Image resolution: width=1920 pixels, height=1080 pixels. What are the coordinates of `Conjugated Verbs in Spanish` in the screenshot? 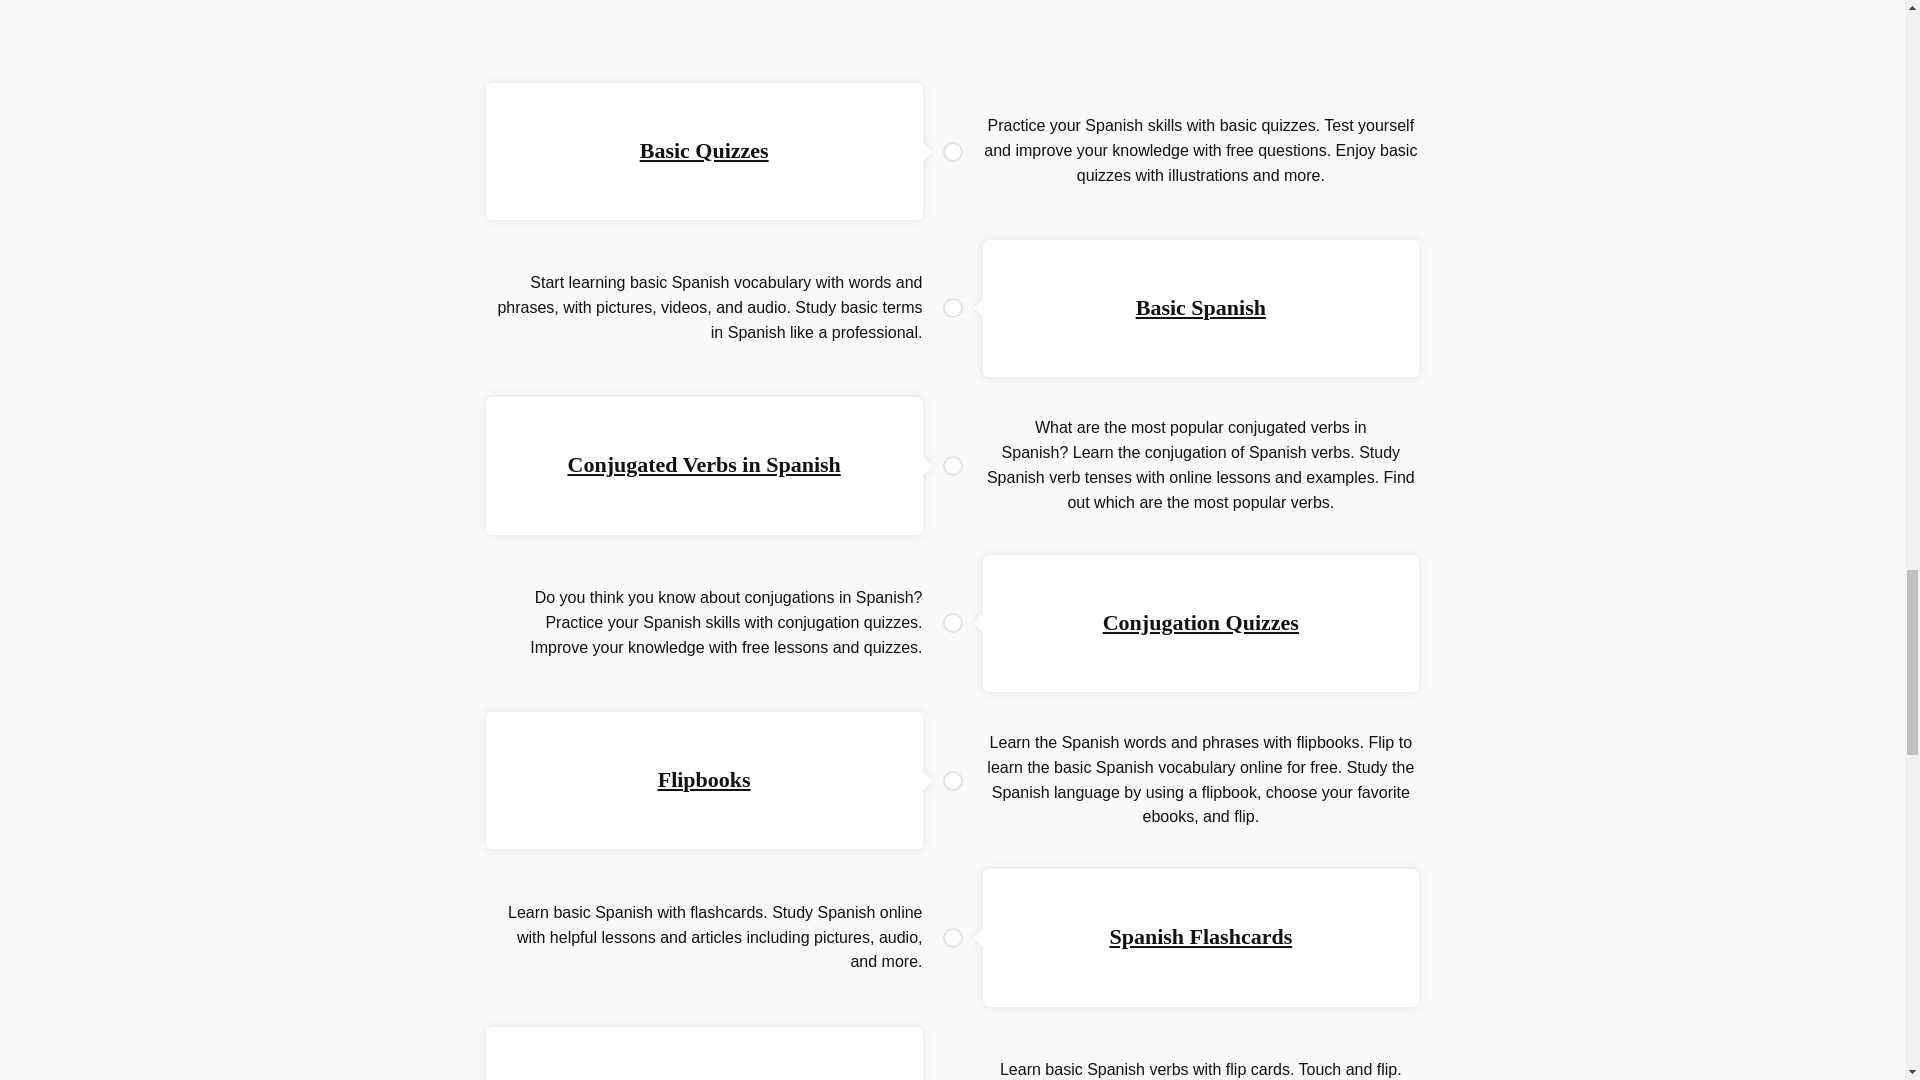 It's located at (704, 464).